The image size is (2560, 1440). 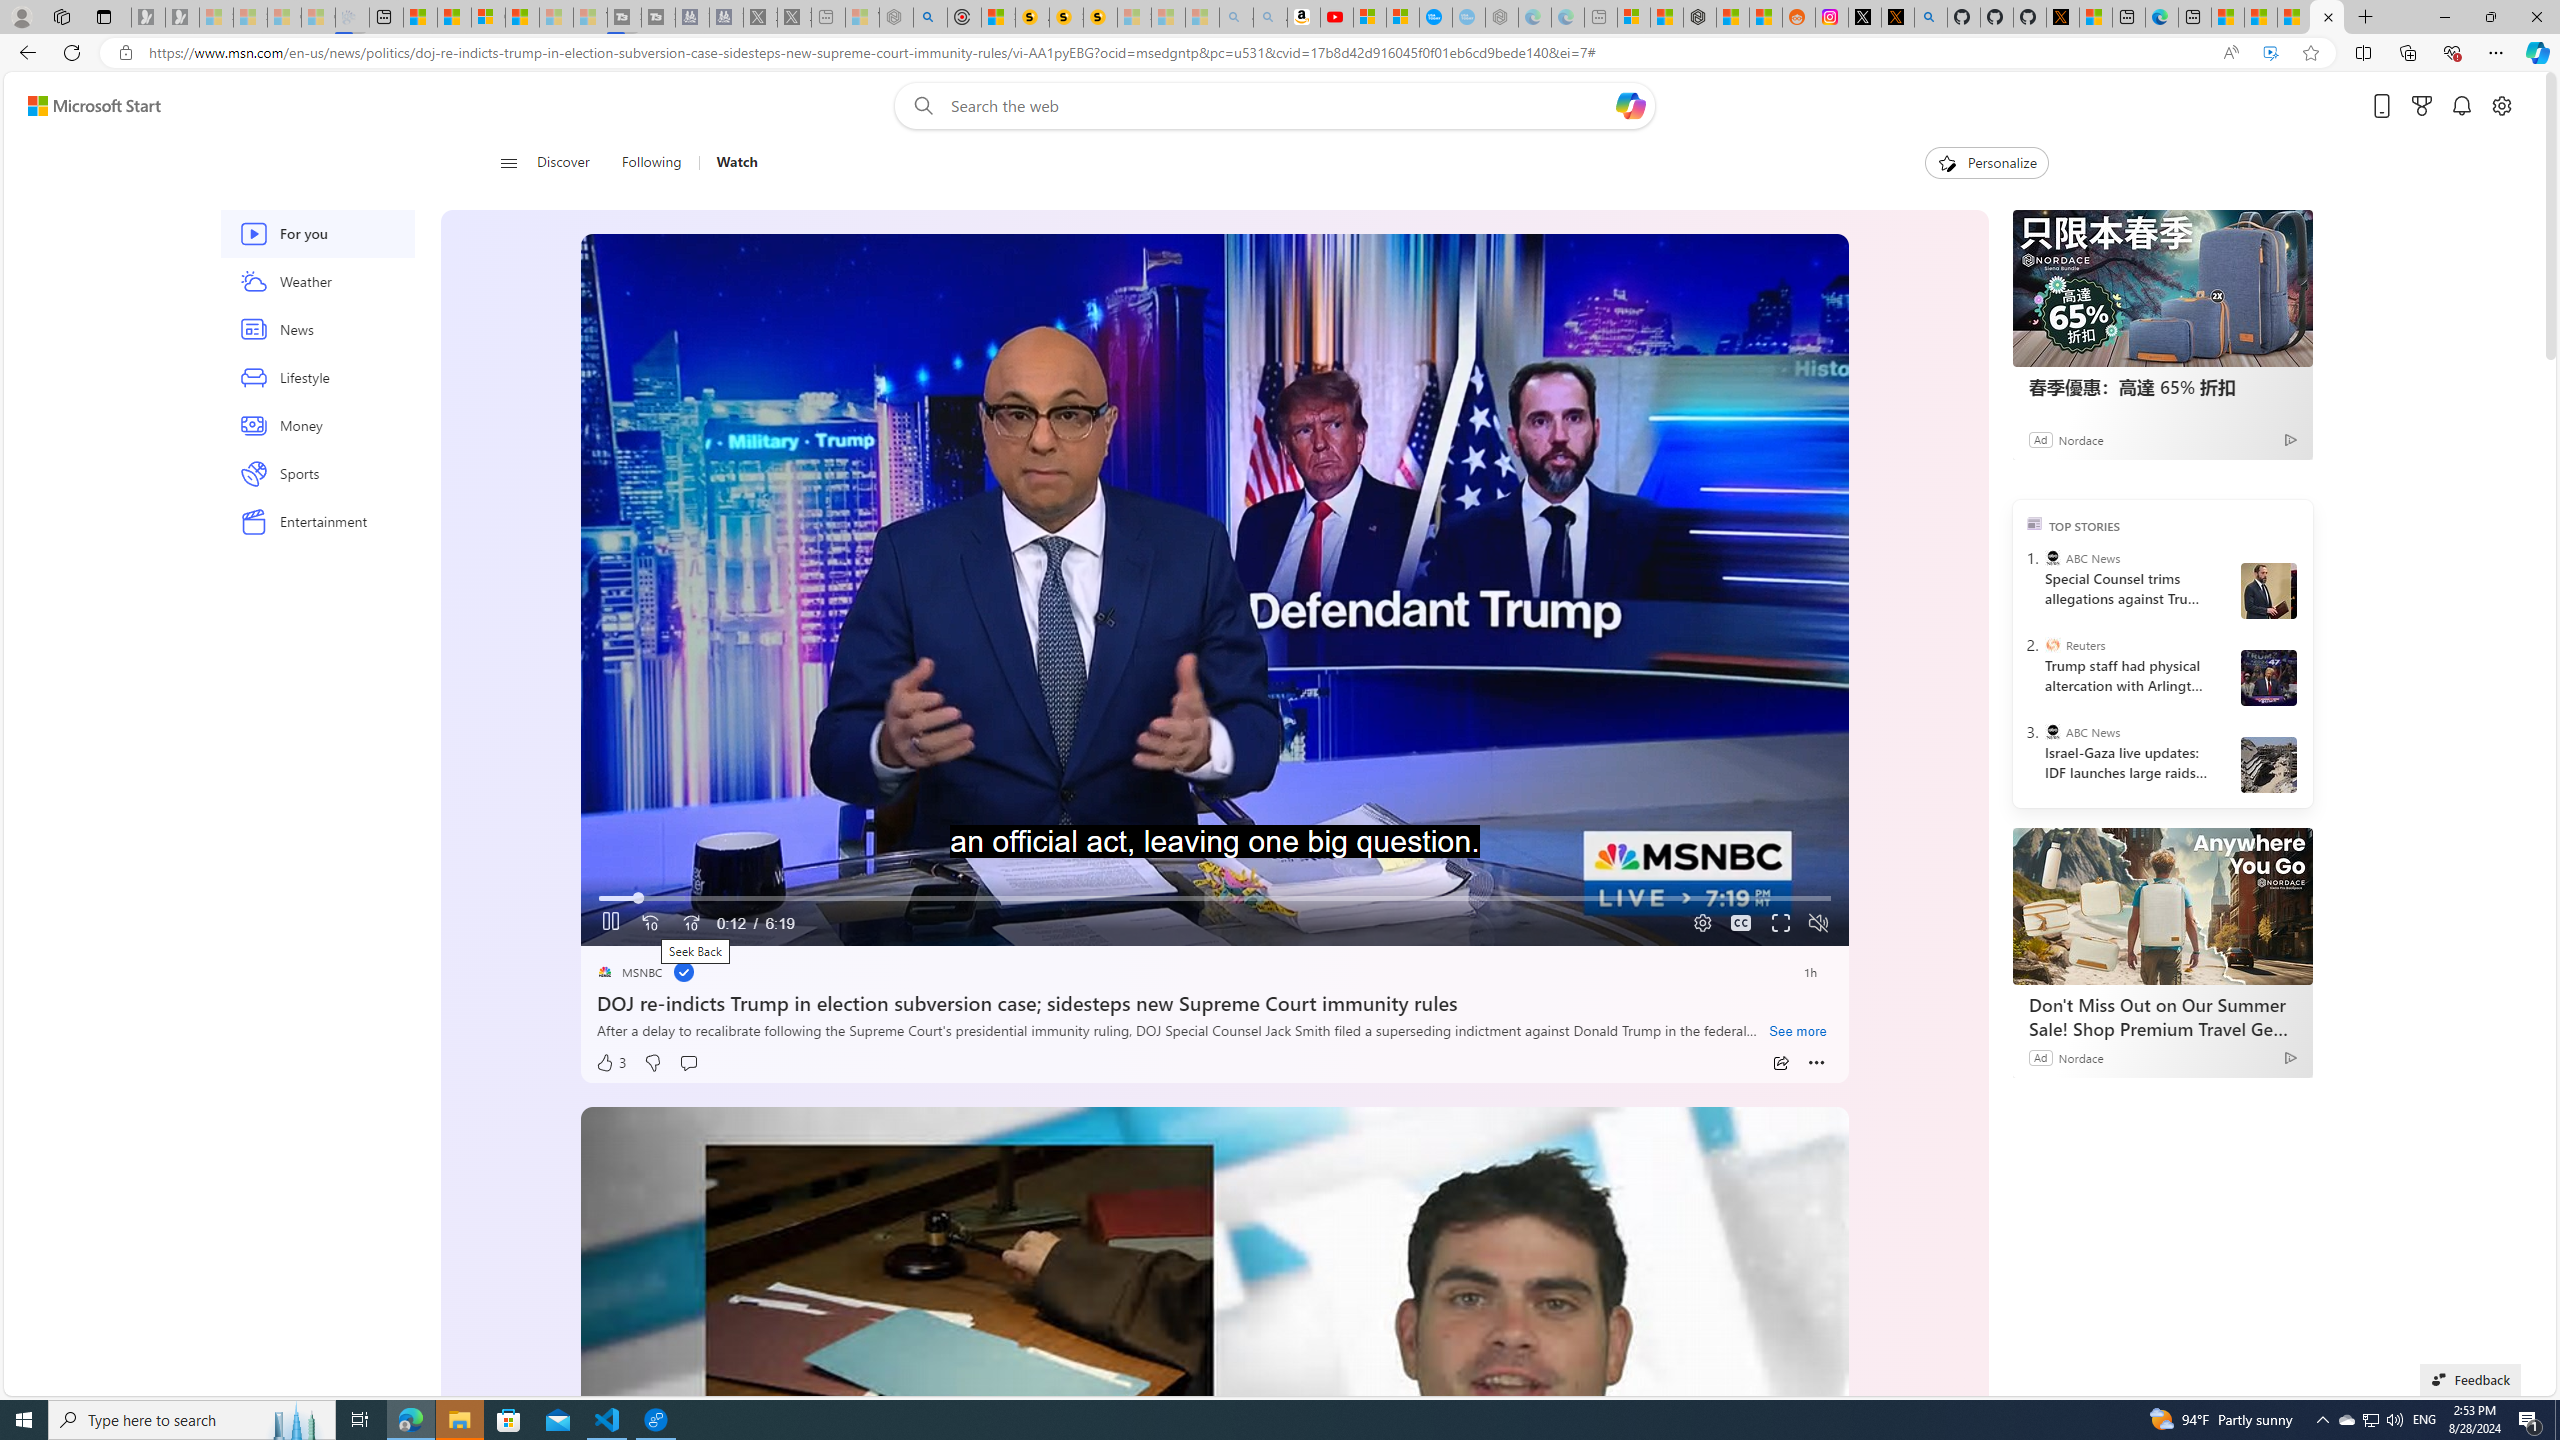 What do you see at coordinates (1280, 106) in the screenshot?
I see `Enter your search term` at bounding box center [1280, 106].